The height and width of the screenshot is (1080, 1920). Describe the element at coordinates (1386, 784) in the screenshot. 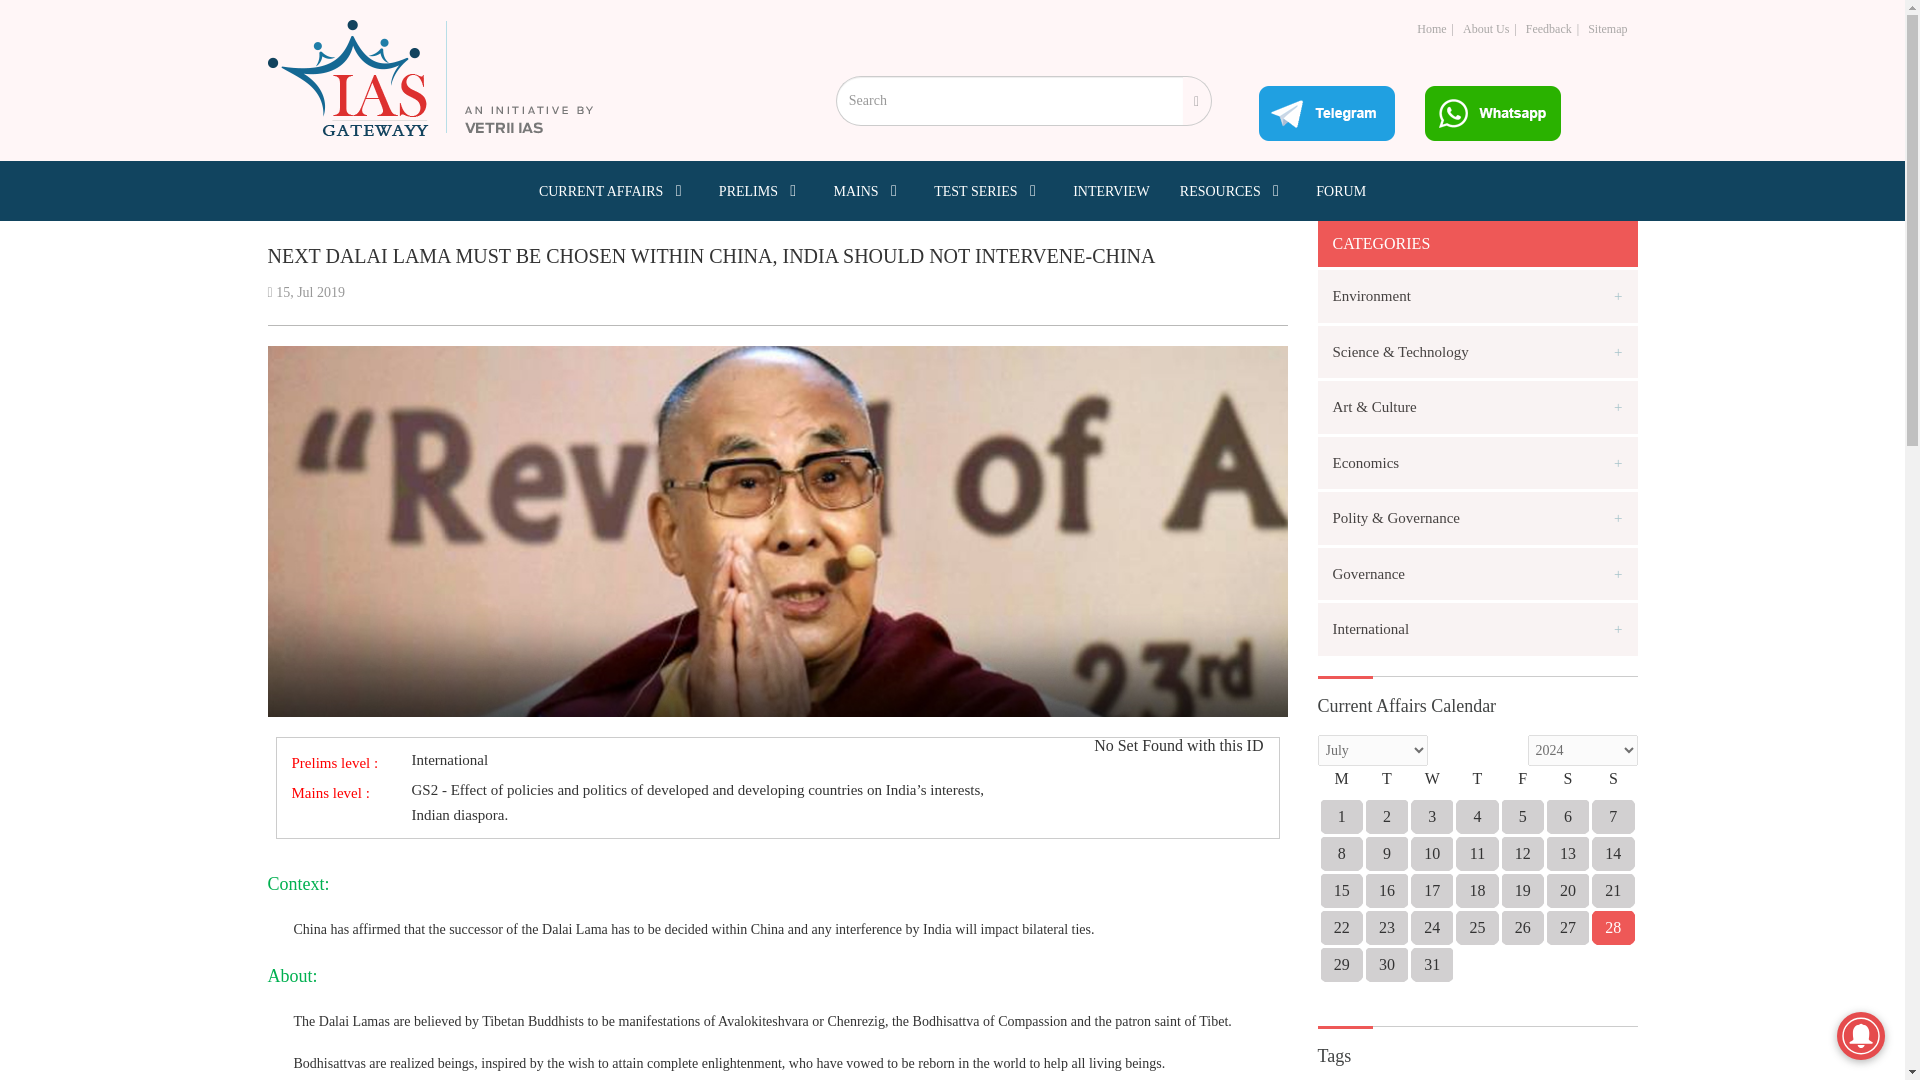

I see `Tuesday` at that location.